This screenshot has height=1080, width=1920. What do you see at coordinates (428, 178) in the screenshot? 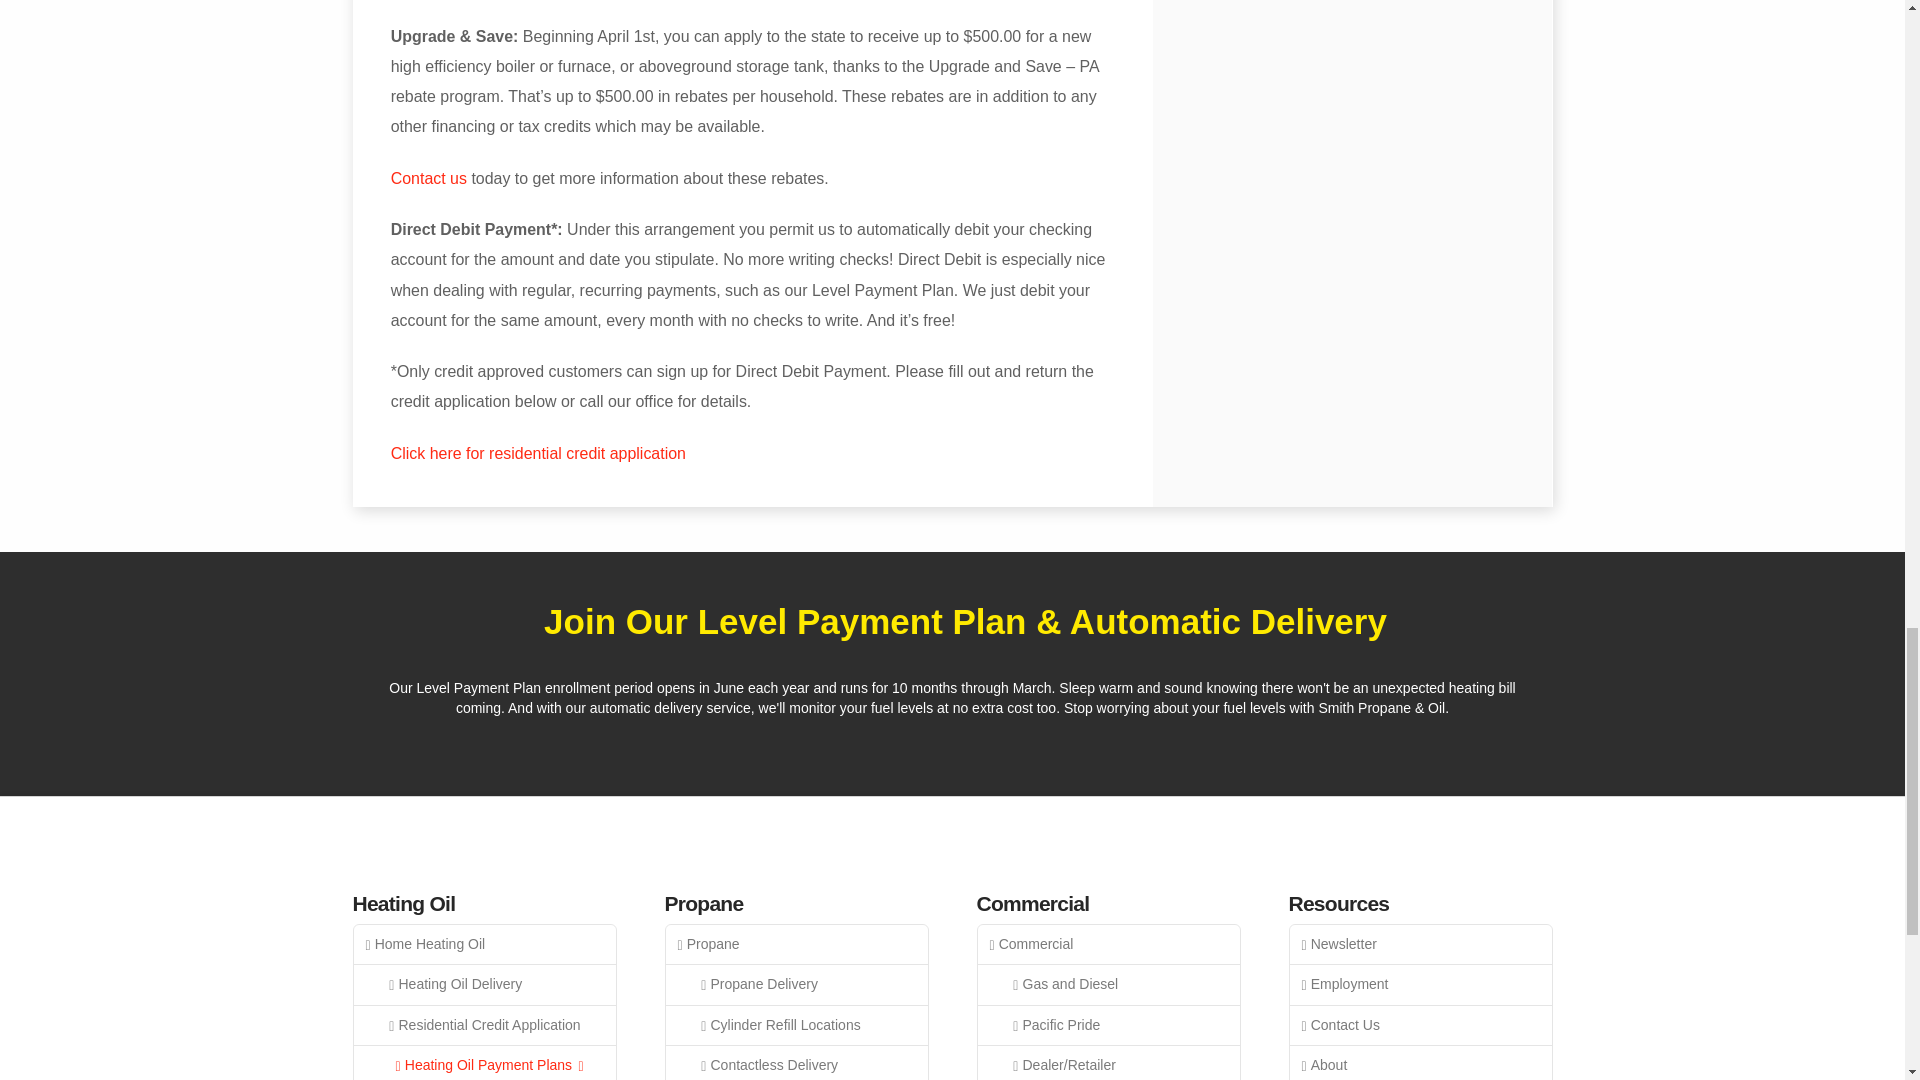
I see `Contact us` at bounding box center [428, 178].